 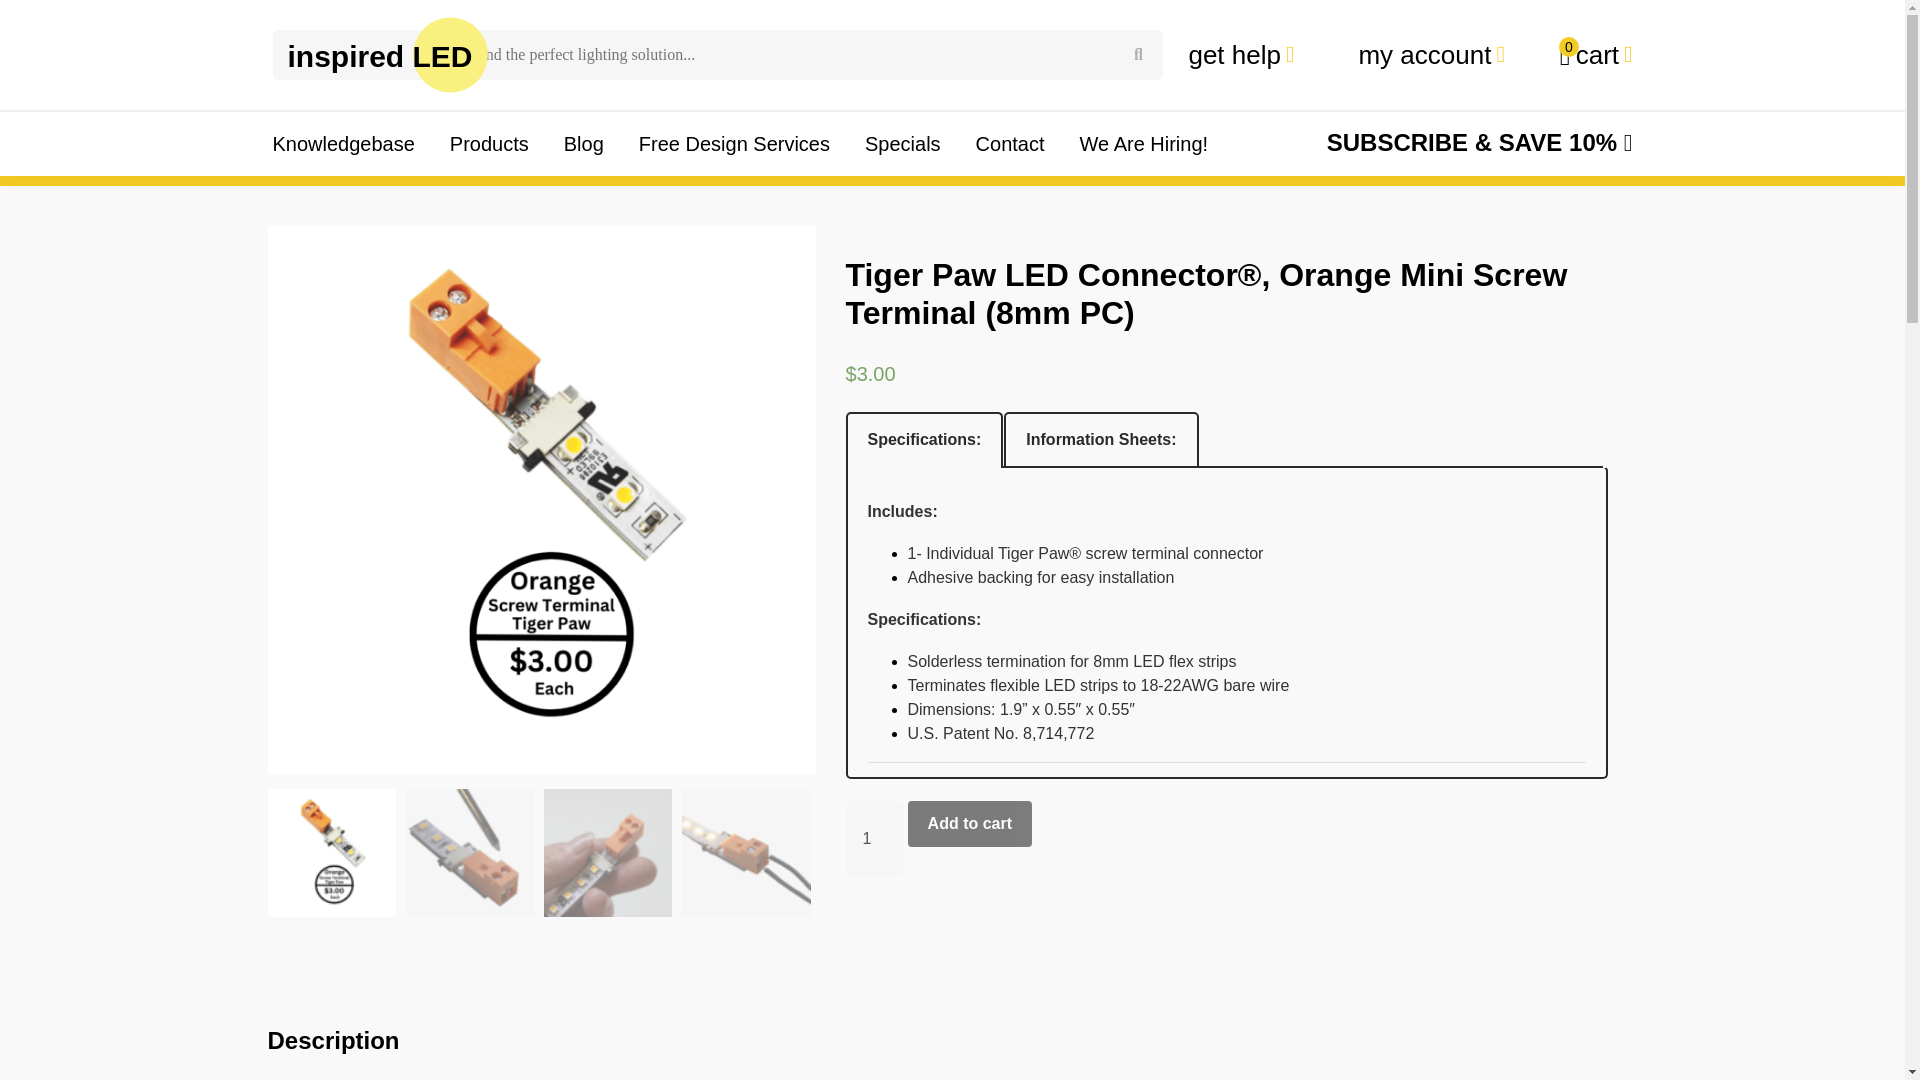 I want to click on We Are Hiring!, so click(x=970, y=824).